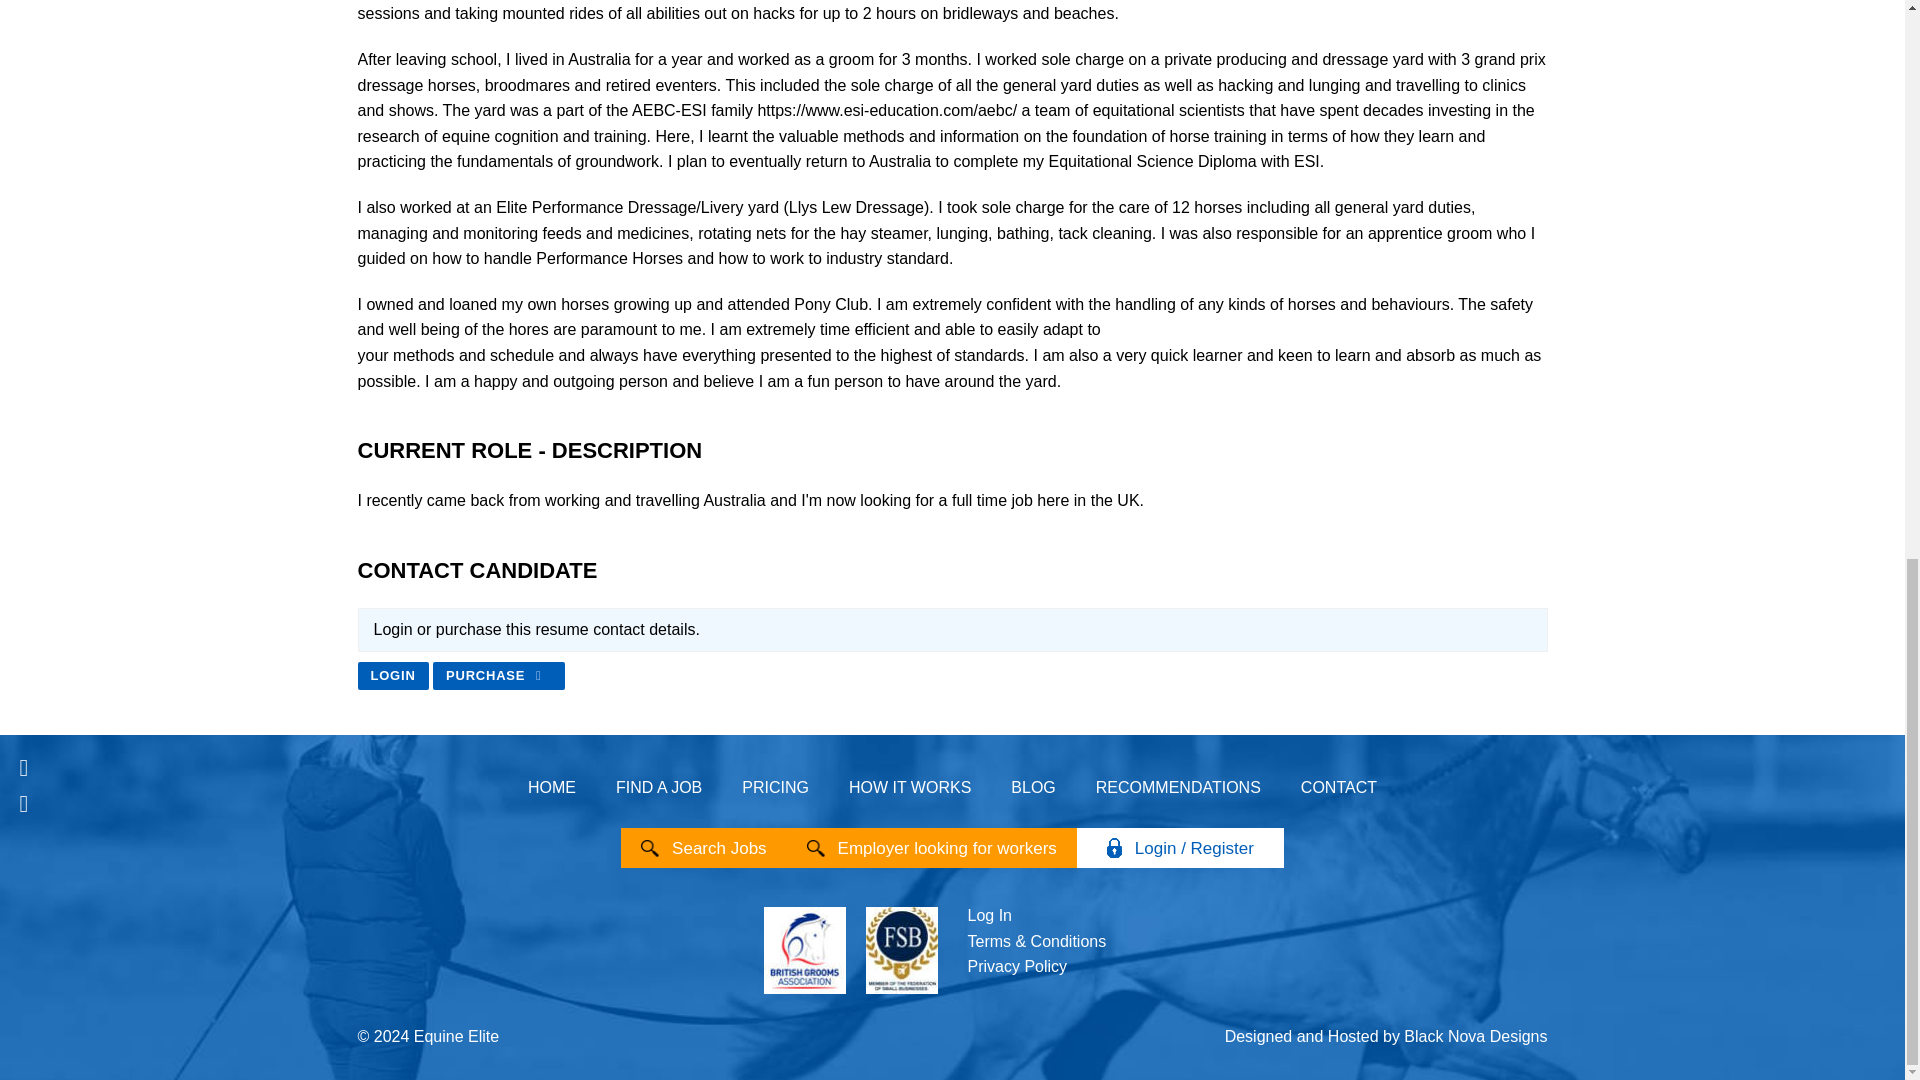 This screenshot has width=1920, height=1080. What do you see at coordinates (989, 916) in the screenshot?
I see `Log In` at bounding box center [989, 916].